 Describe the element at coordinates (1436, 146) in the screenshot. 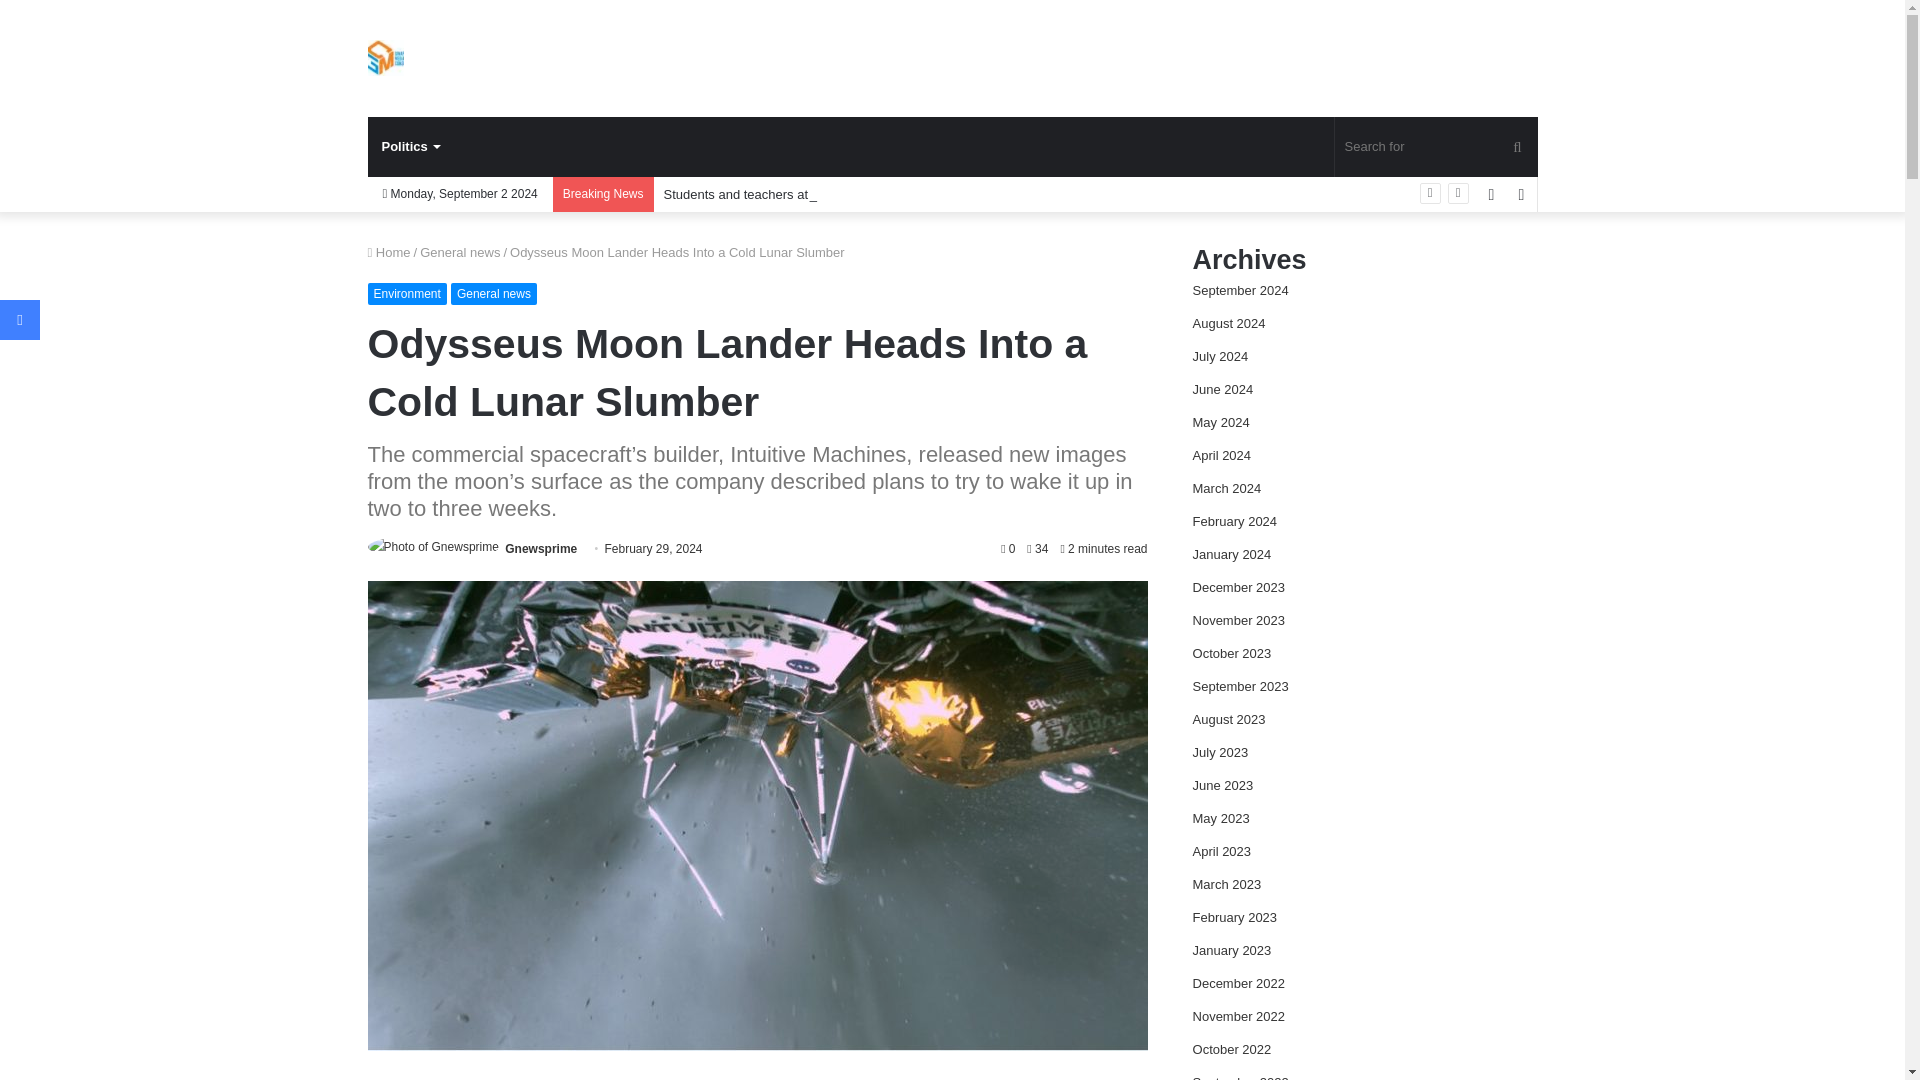

I see `Search for` at that location.